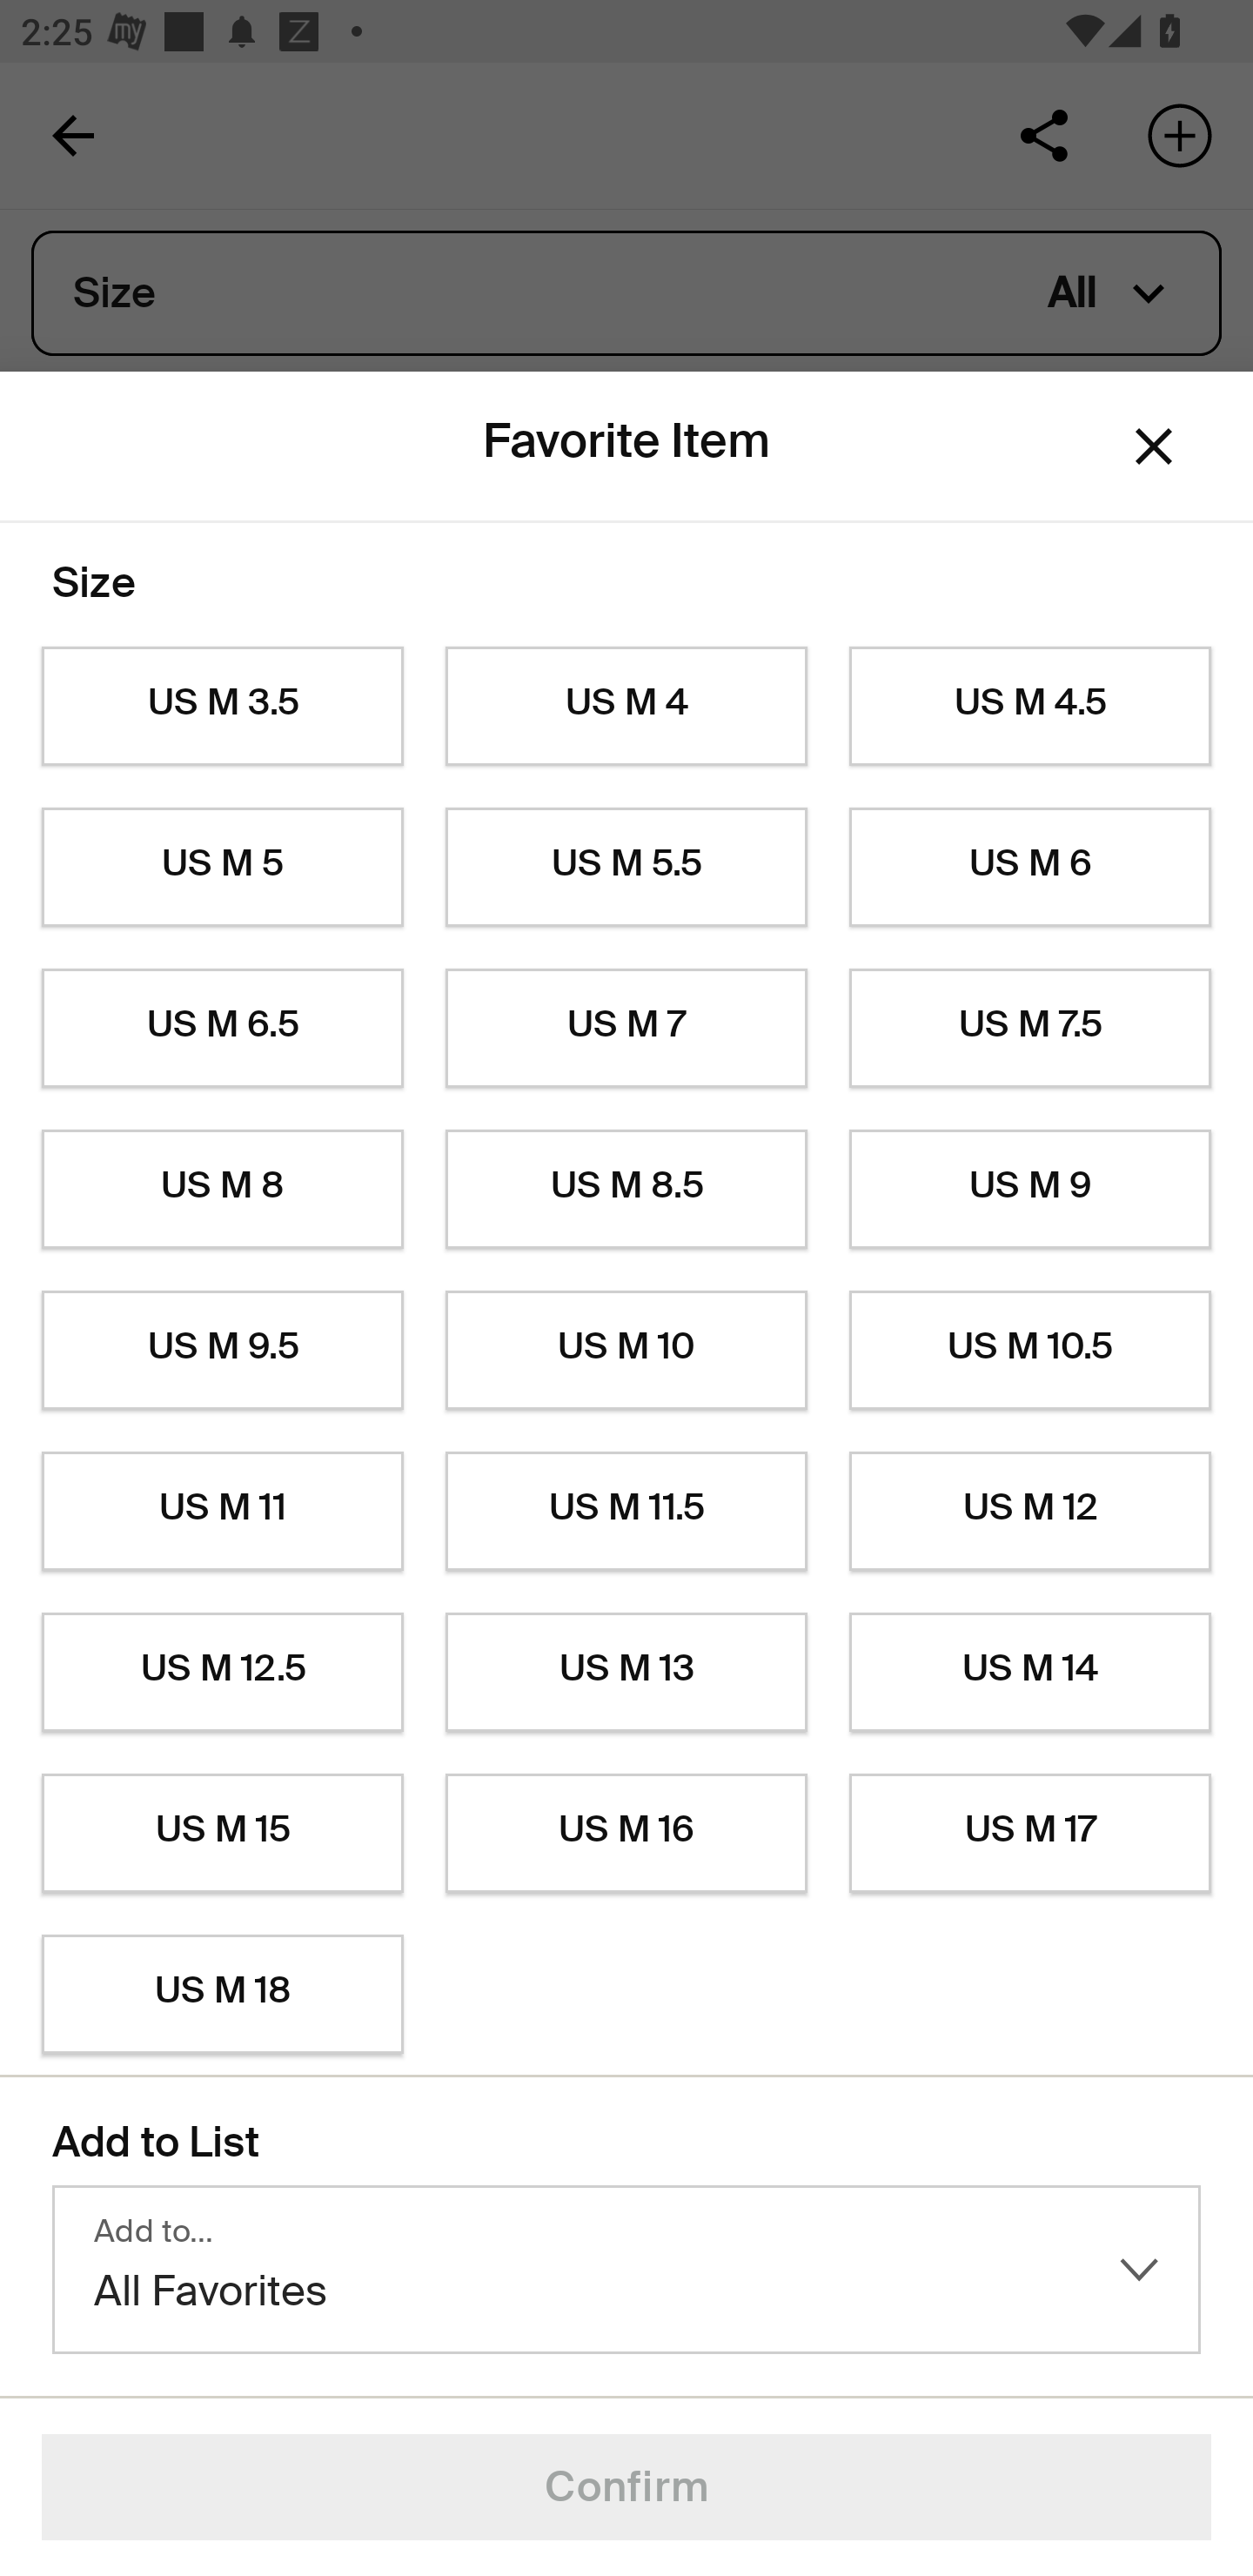 The width and height of the screenshot is (1253, 2576). Describe the element at coordinates (222, 1673) in the screenshot. I see `US M 12.5` at that location.